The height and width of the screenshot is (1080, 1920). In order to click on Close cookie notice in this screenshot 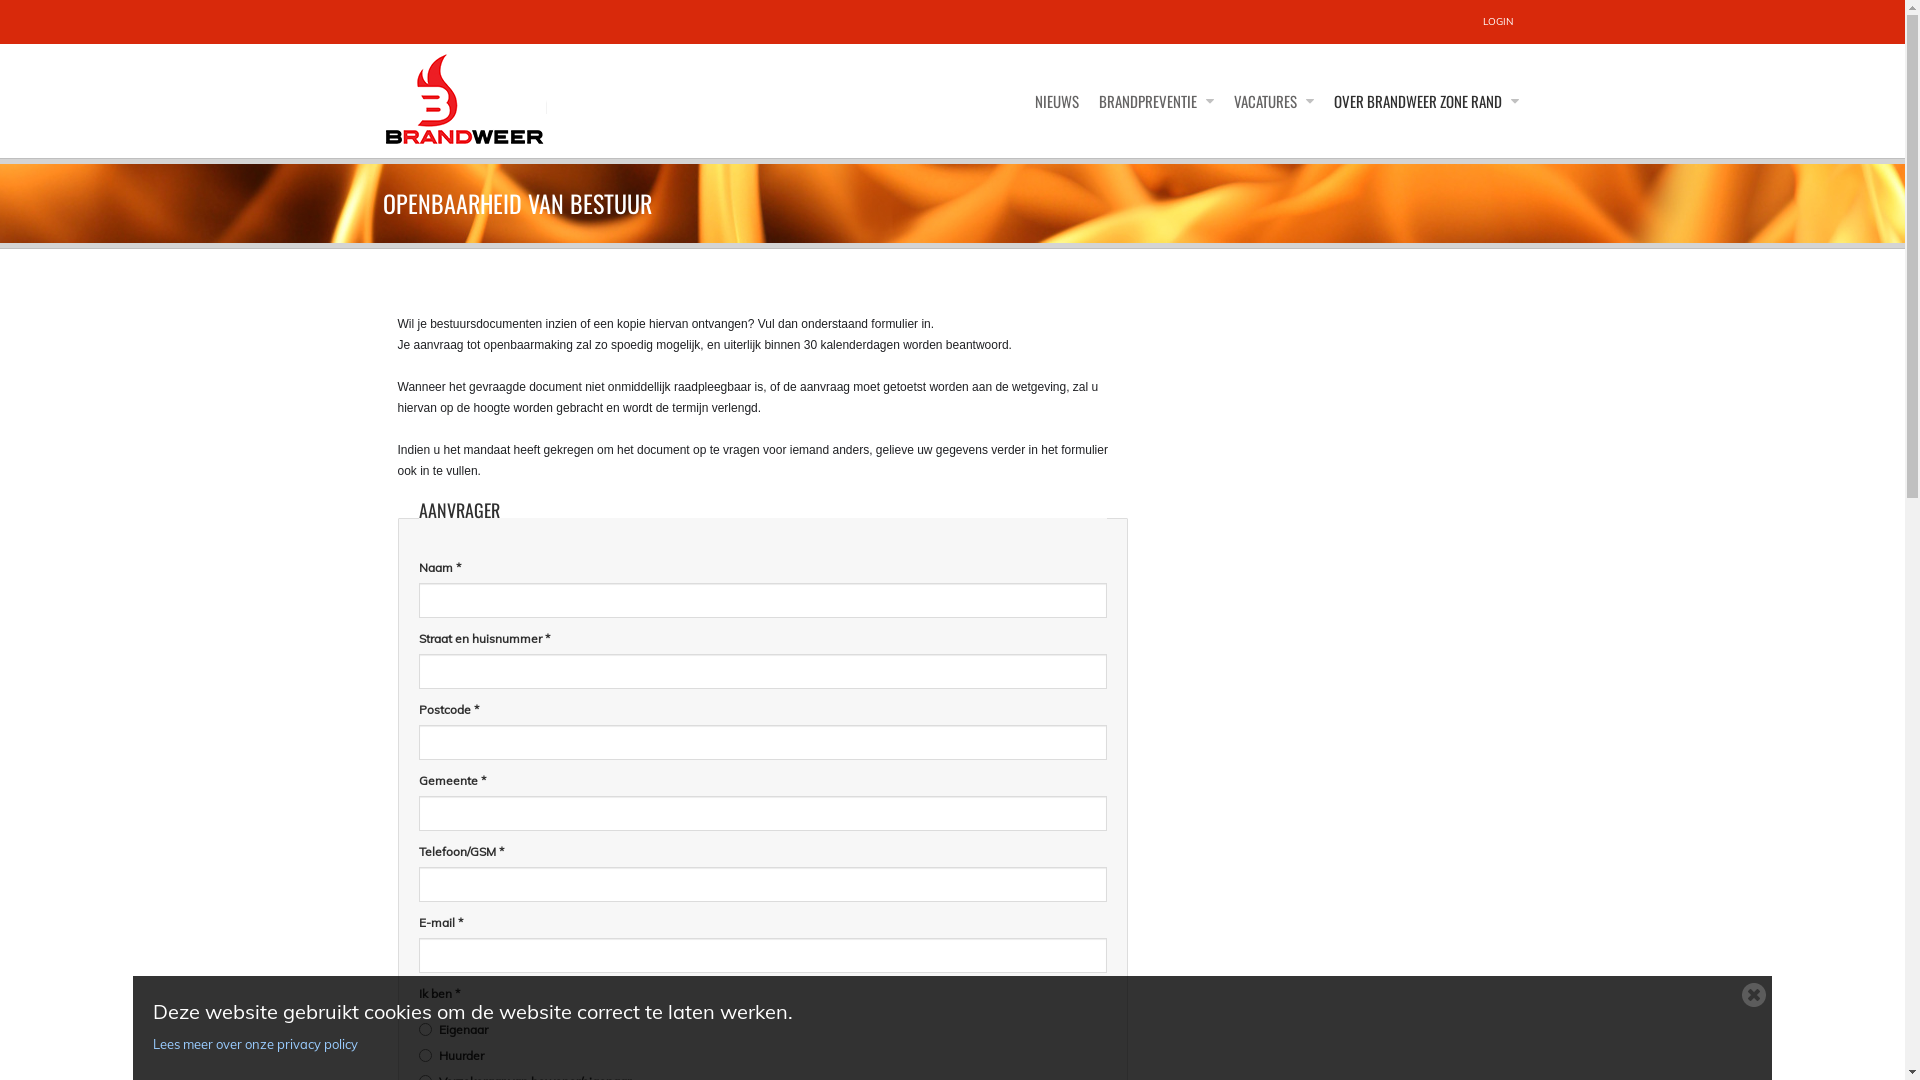, I will do `click(1754, 994)`.